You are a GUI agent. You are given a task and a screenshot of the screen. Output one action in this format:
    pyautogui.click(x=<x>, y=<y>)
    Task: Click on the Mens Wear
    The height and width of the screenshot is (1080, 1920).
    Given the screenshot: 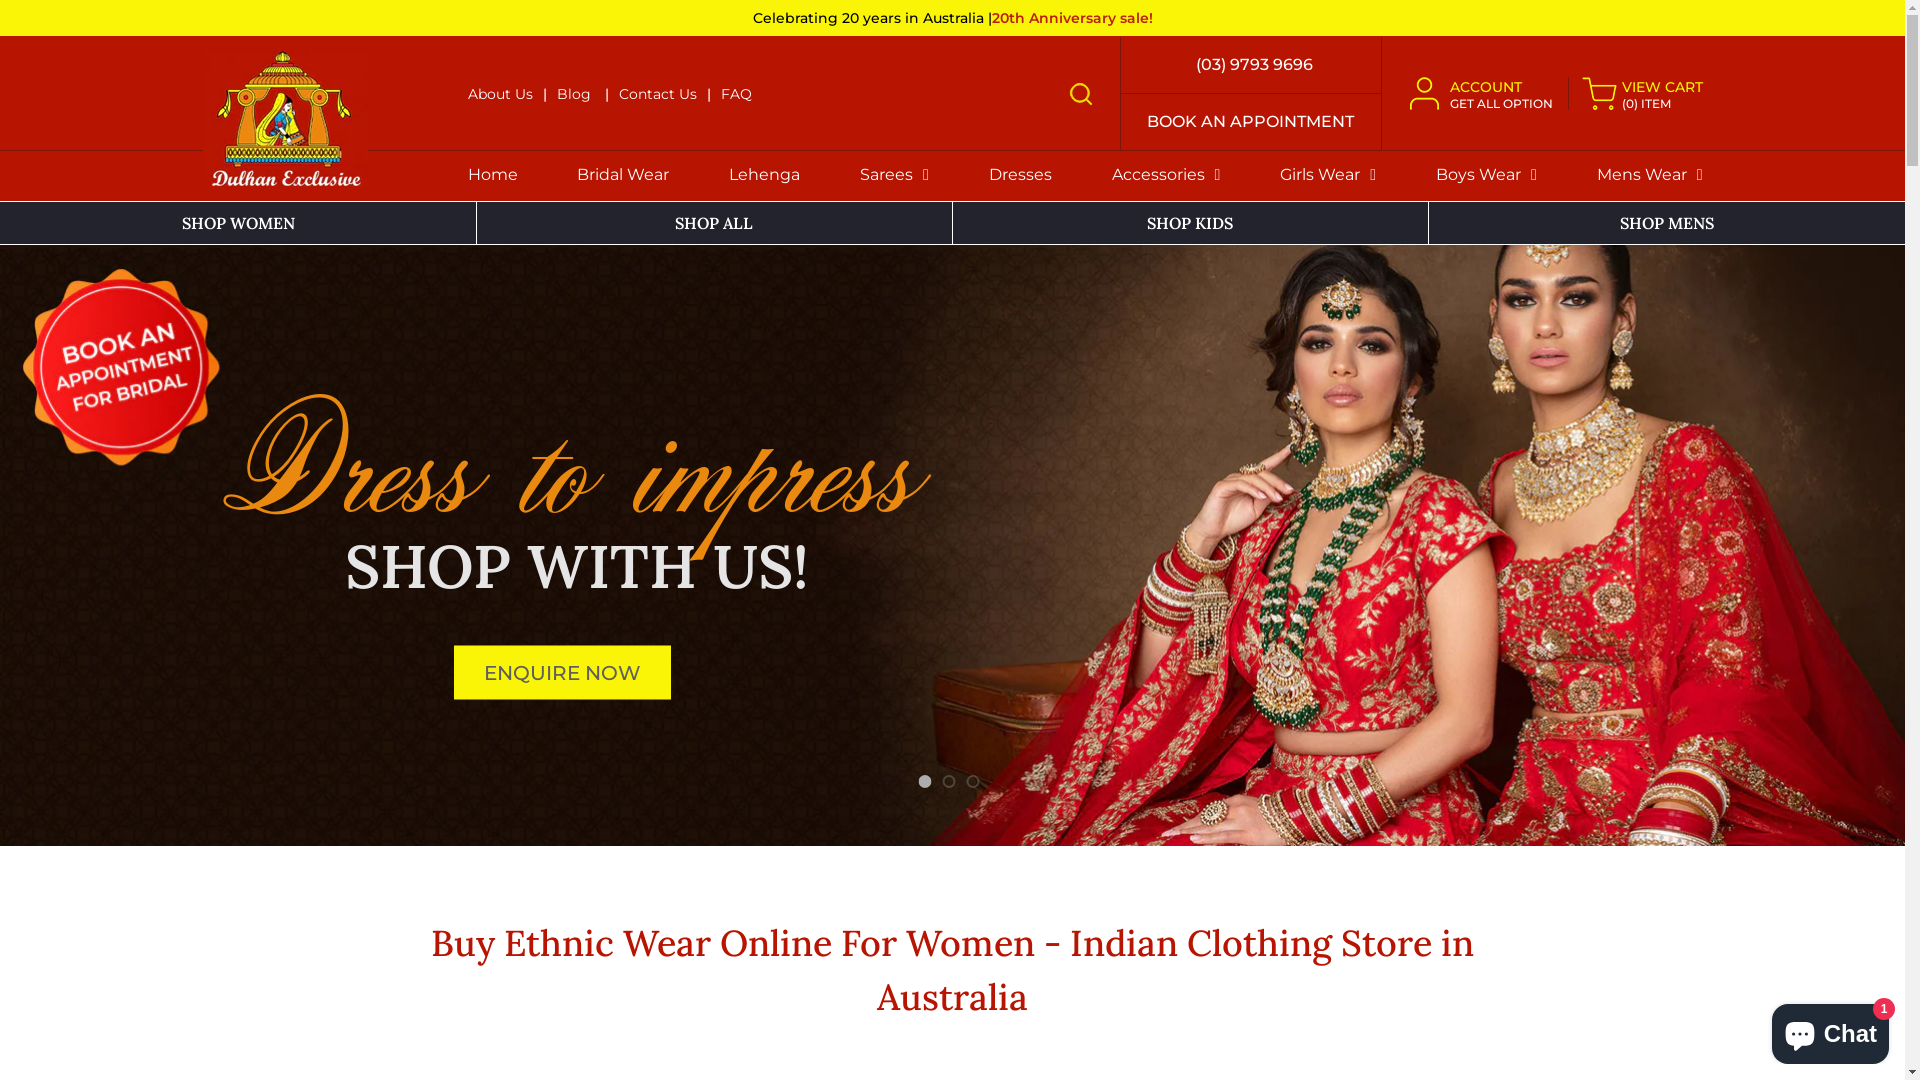 What is the action you would take?
    pyautogui.click(x=1650, y=175)
    